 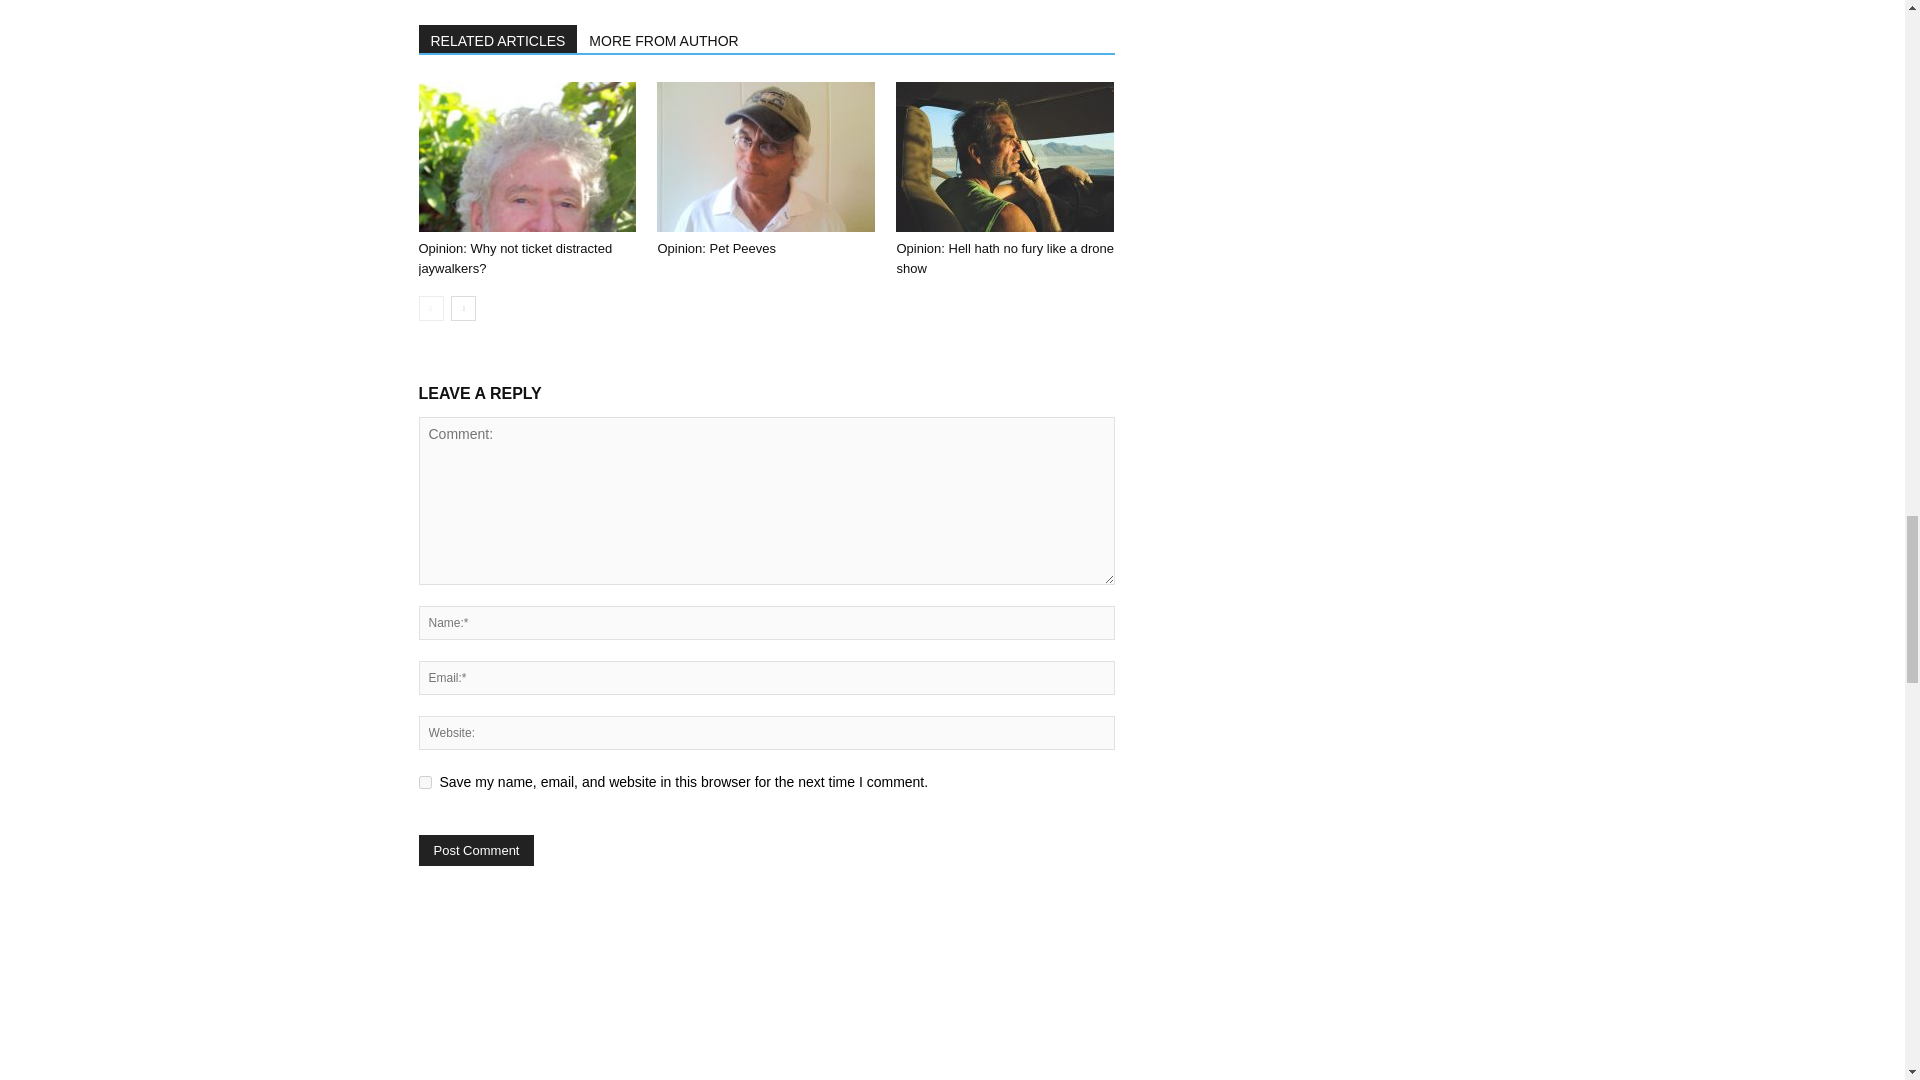 What do you see at coordinates (424, 782) in the screenshot?
I see `yes` at bounding box center [424, 782].